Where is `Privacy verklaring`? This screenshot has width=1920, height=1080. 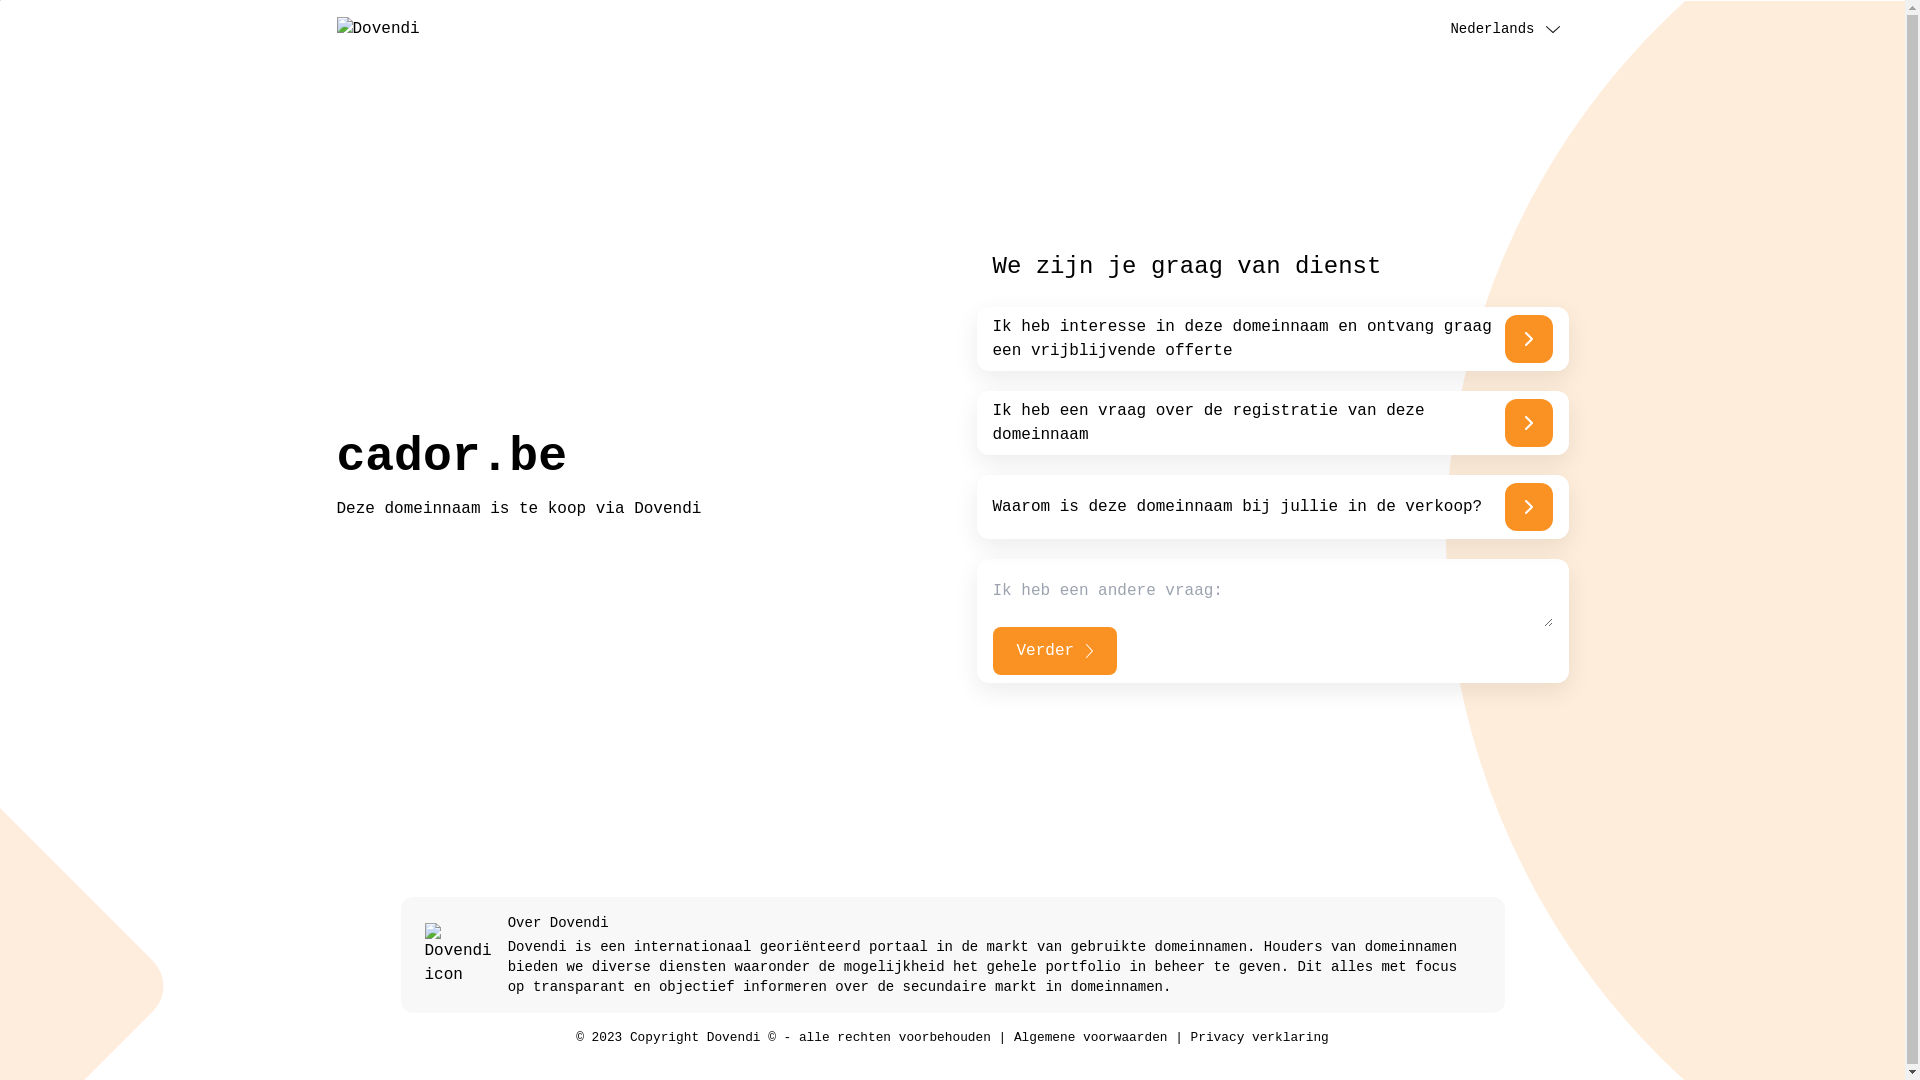 Privacy verklaring is located at coordinates (1260, 1038).